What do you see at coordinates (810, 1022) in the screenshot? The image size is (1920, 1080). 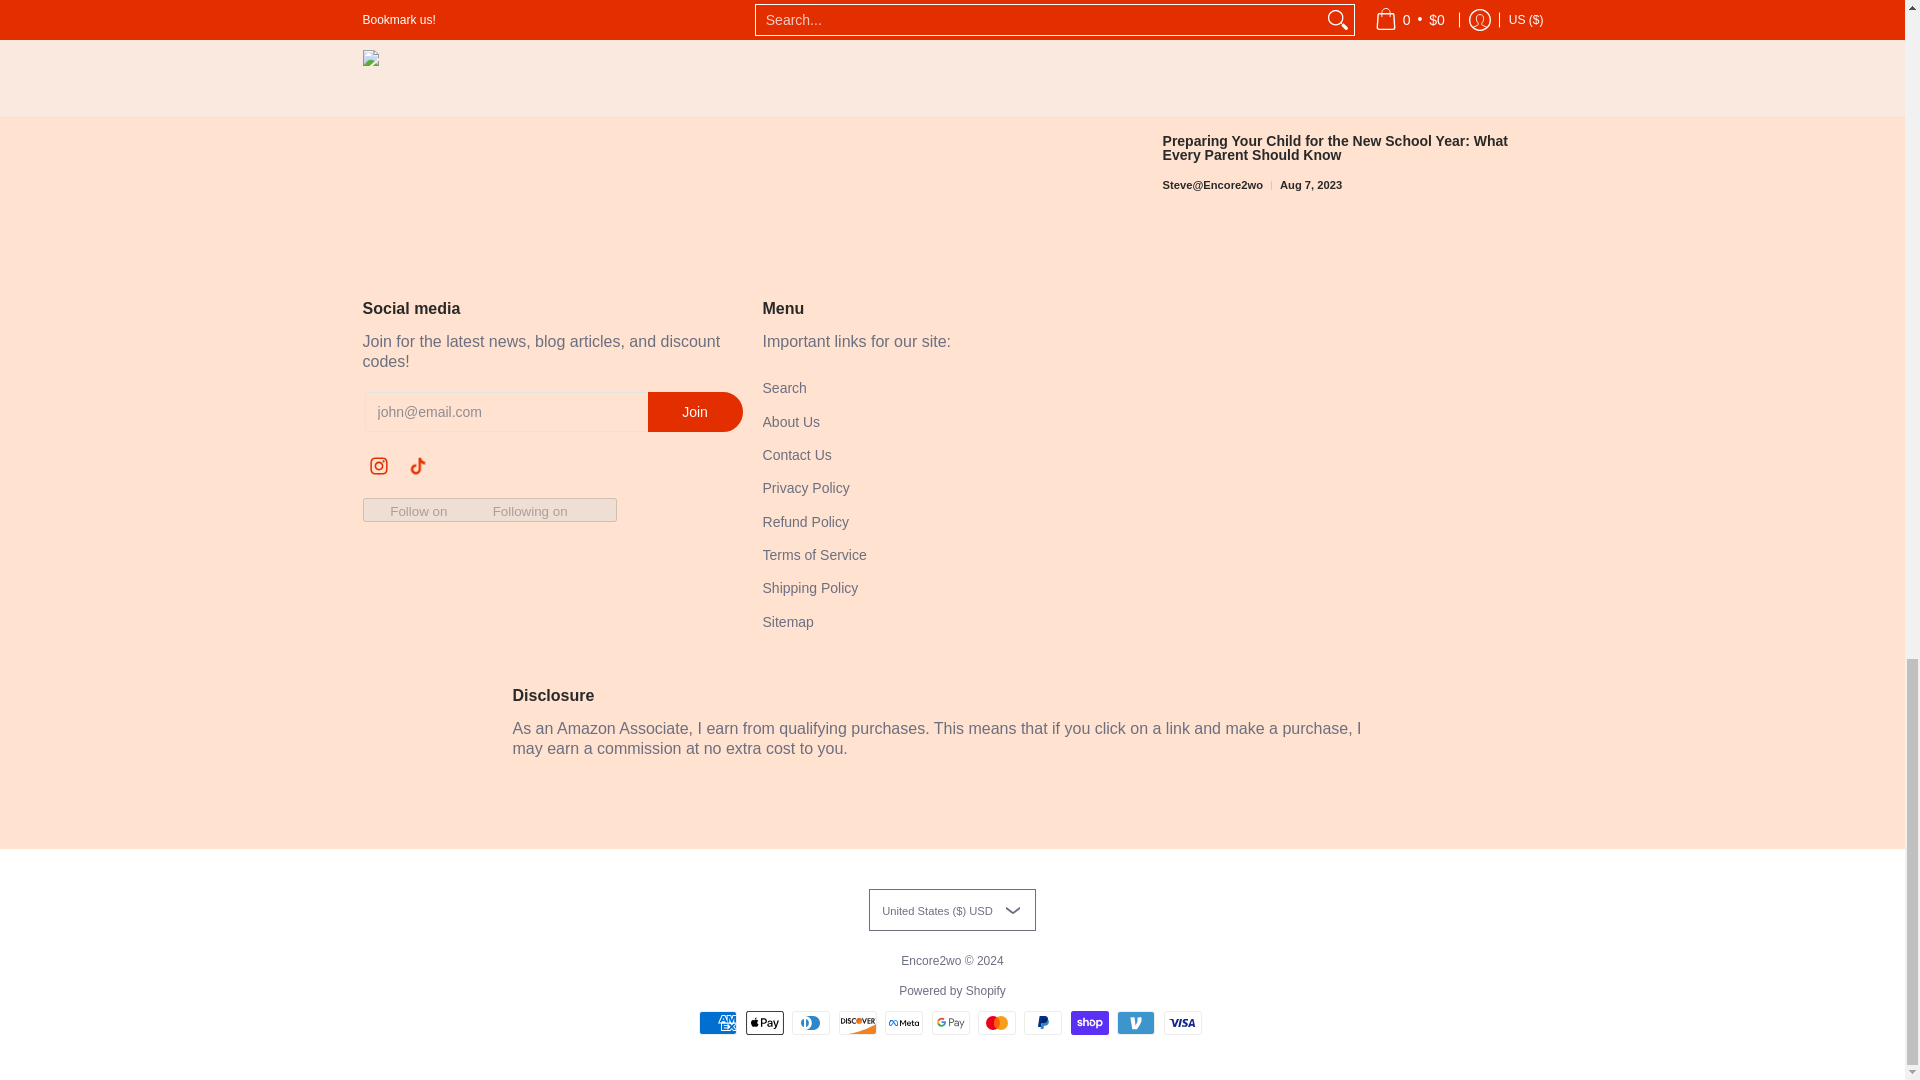 I see `Diners Club` at bounding box center [810, 1022].